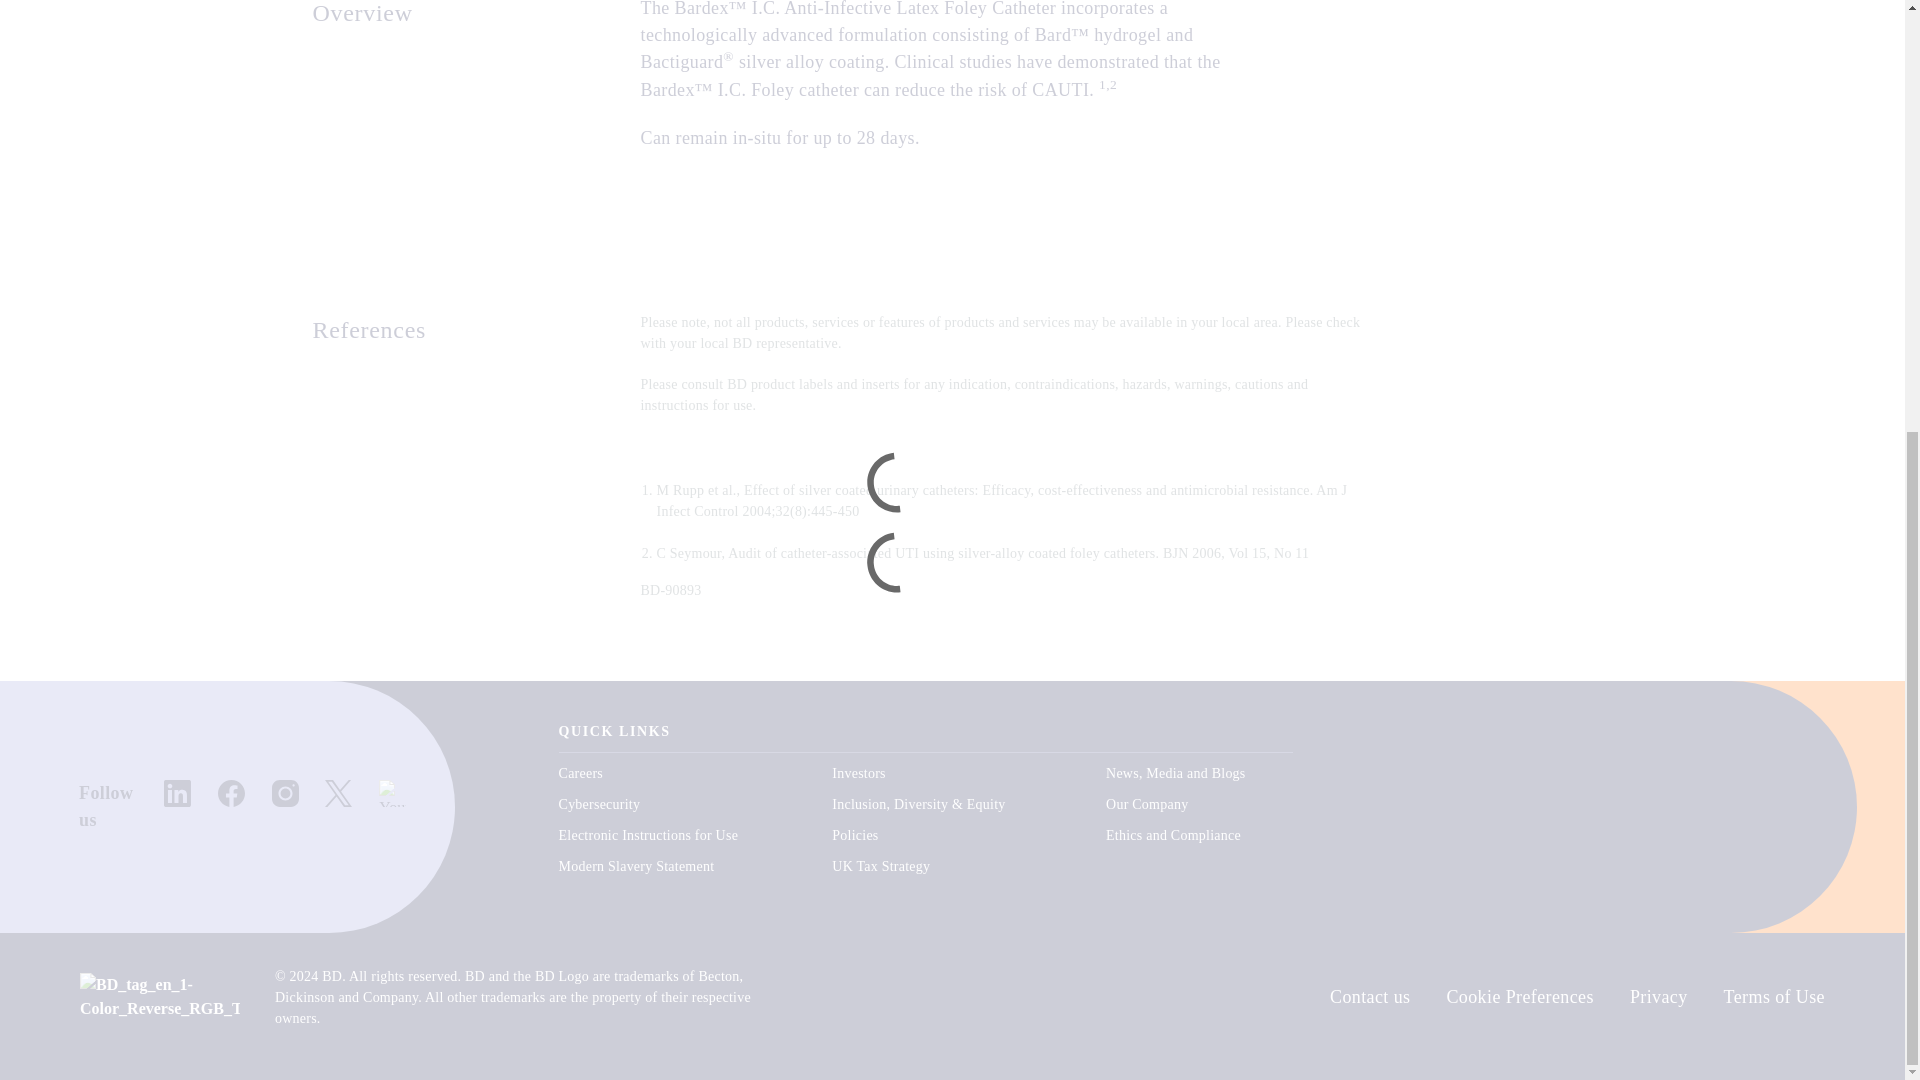  Describe the element at coordinates (286, 792) in the screenshot. I see `Instagram` at that location.